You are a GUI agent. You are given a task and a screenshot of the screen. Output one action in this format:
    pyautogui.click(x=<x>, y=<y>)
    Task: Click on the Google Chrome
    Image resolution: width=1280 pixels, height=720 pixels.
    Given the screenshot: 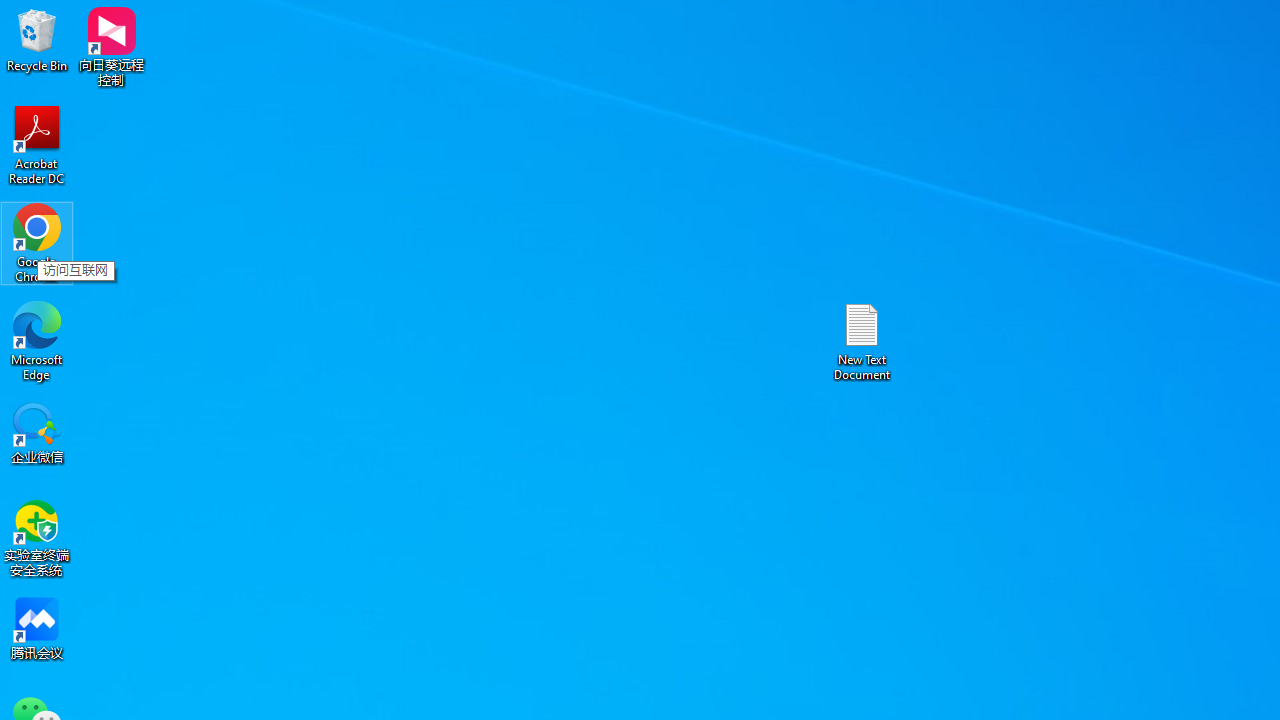 What is the action you would take?
    pyautogui.click(x=37, y=242)
    